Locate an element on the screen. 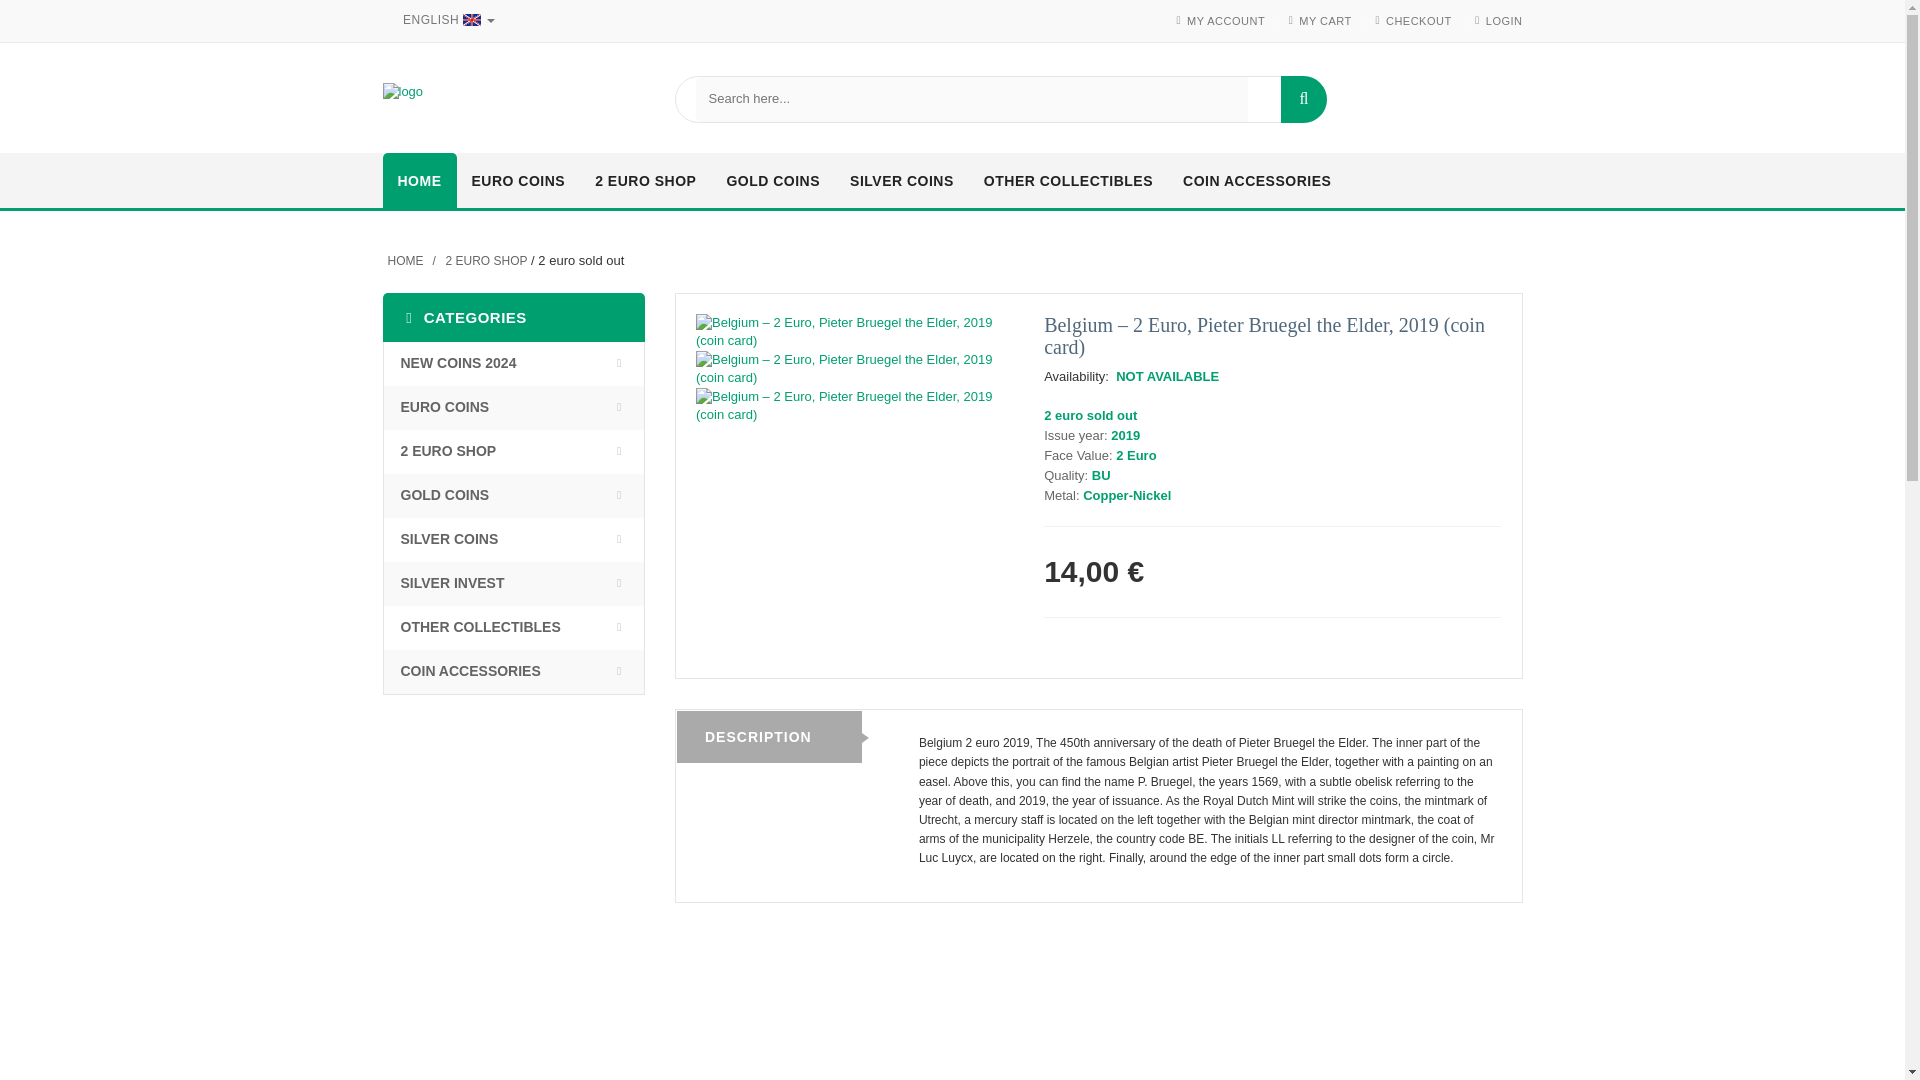  SILVER COINS is located at coordinates (902, 182).